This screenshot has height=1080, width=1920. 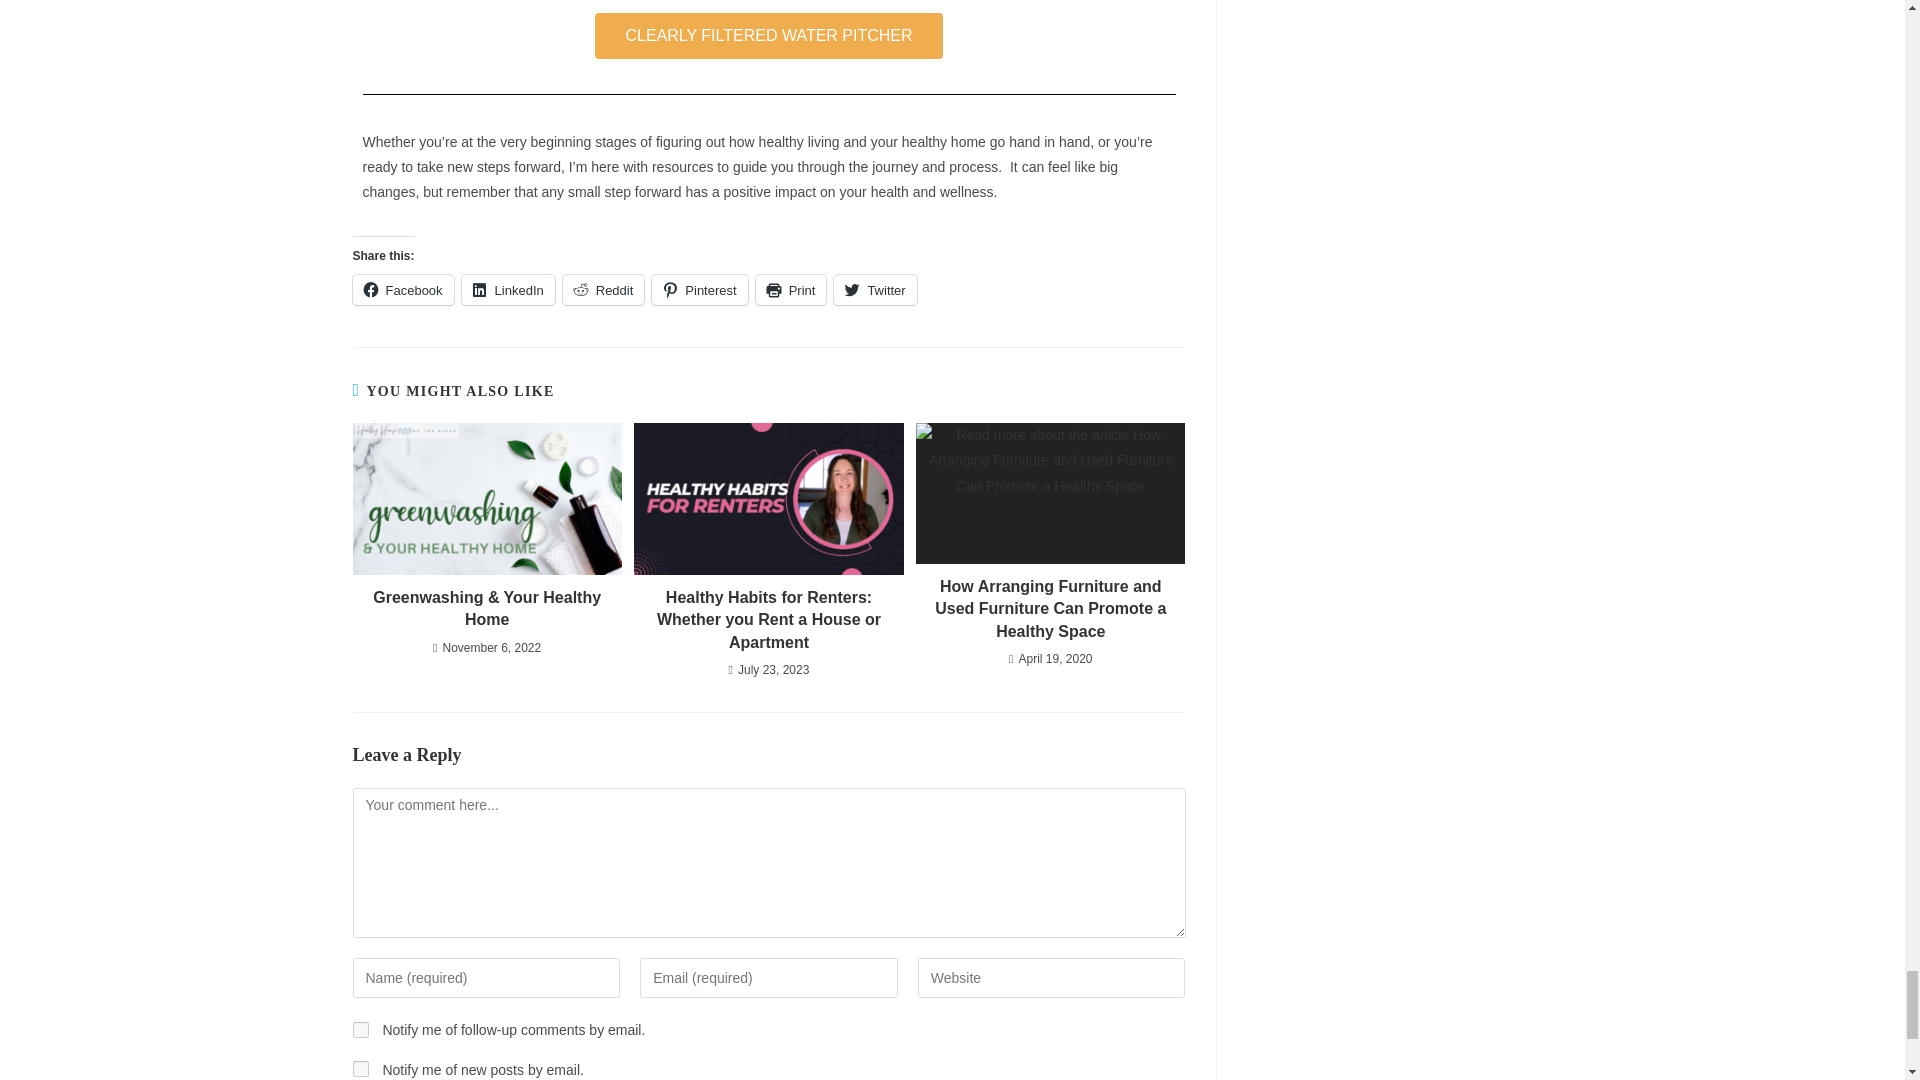 I want to click on Click to share on Twitter, so click(x=874, y=290).